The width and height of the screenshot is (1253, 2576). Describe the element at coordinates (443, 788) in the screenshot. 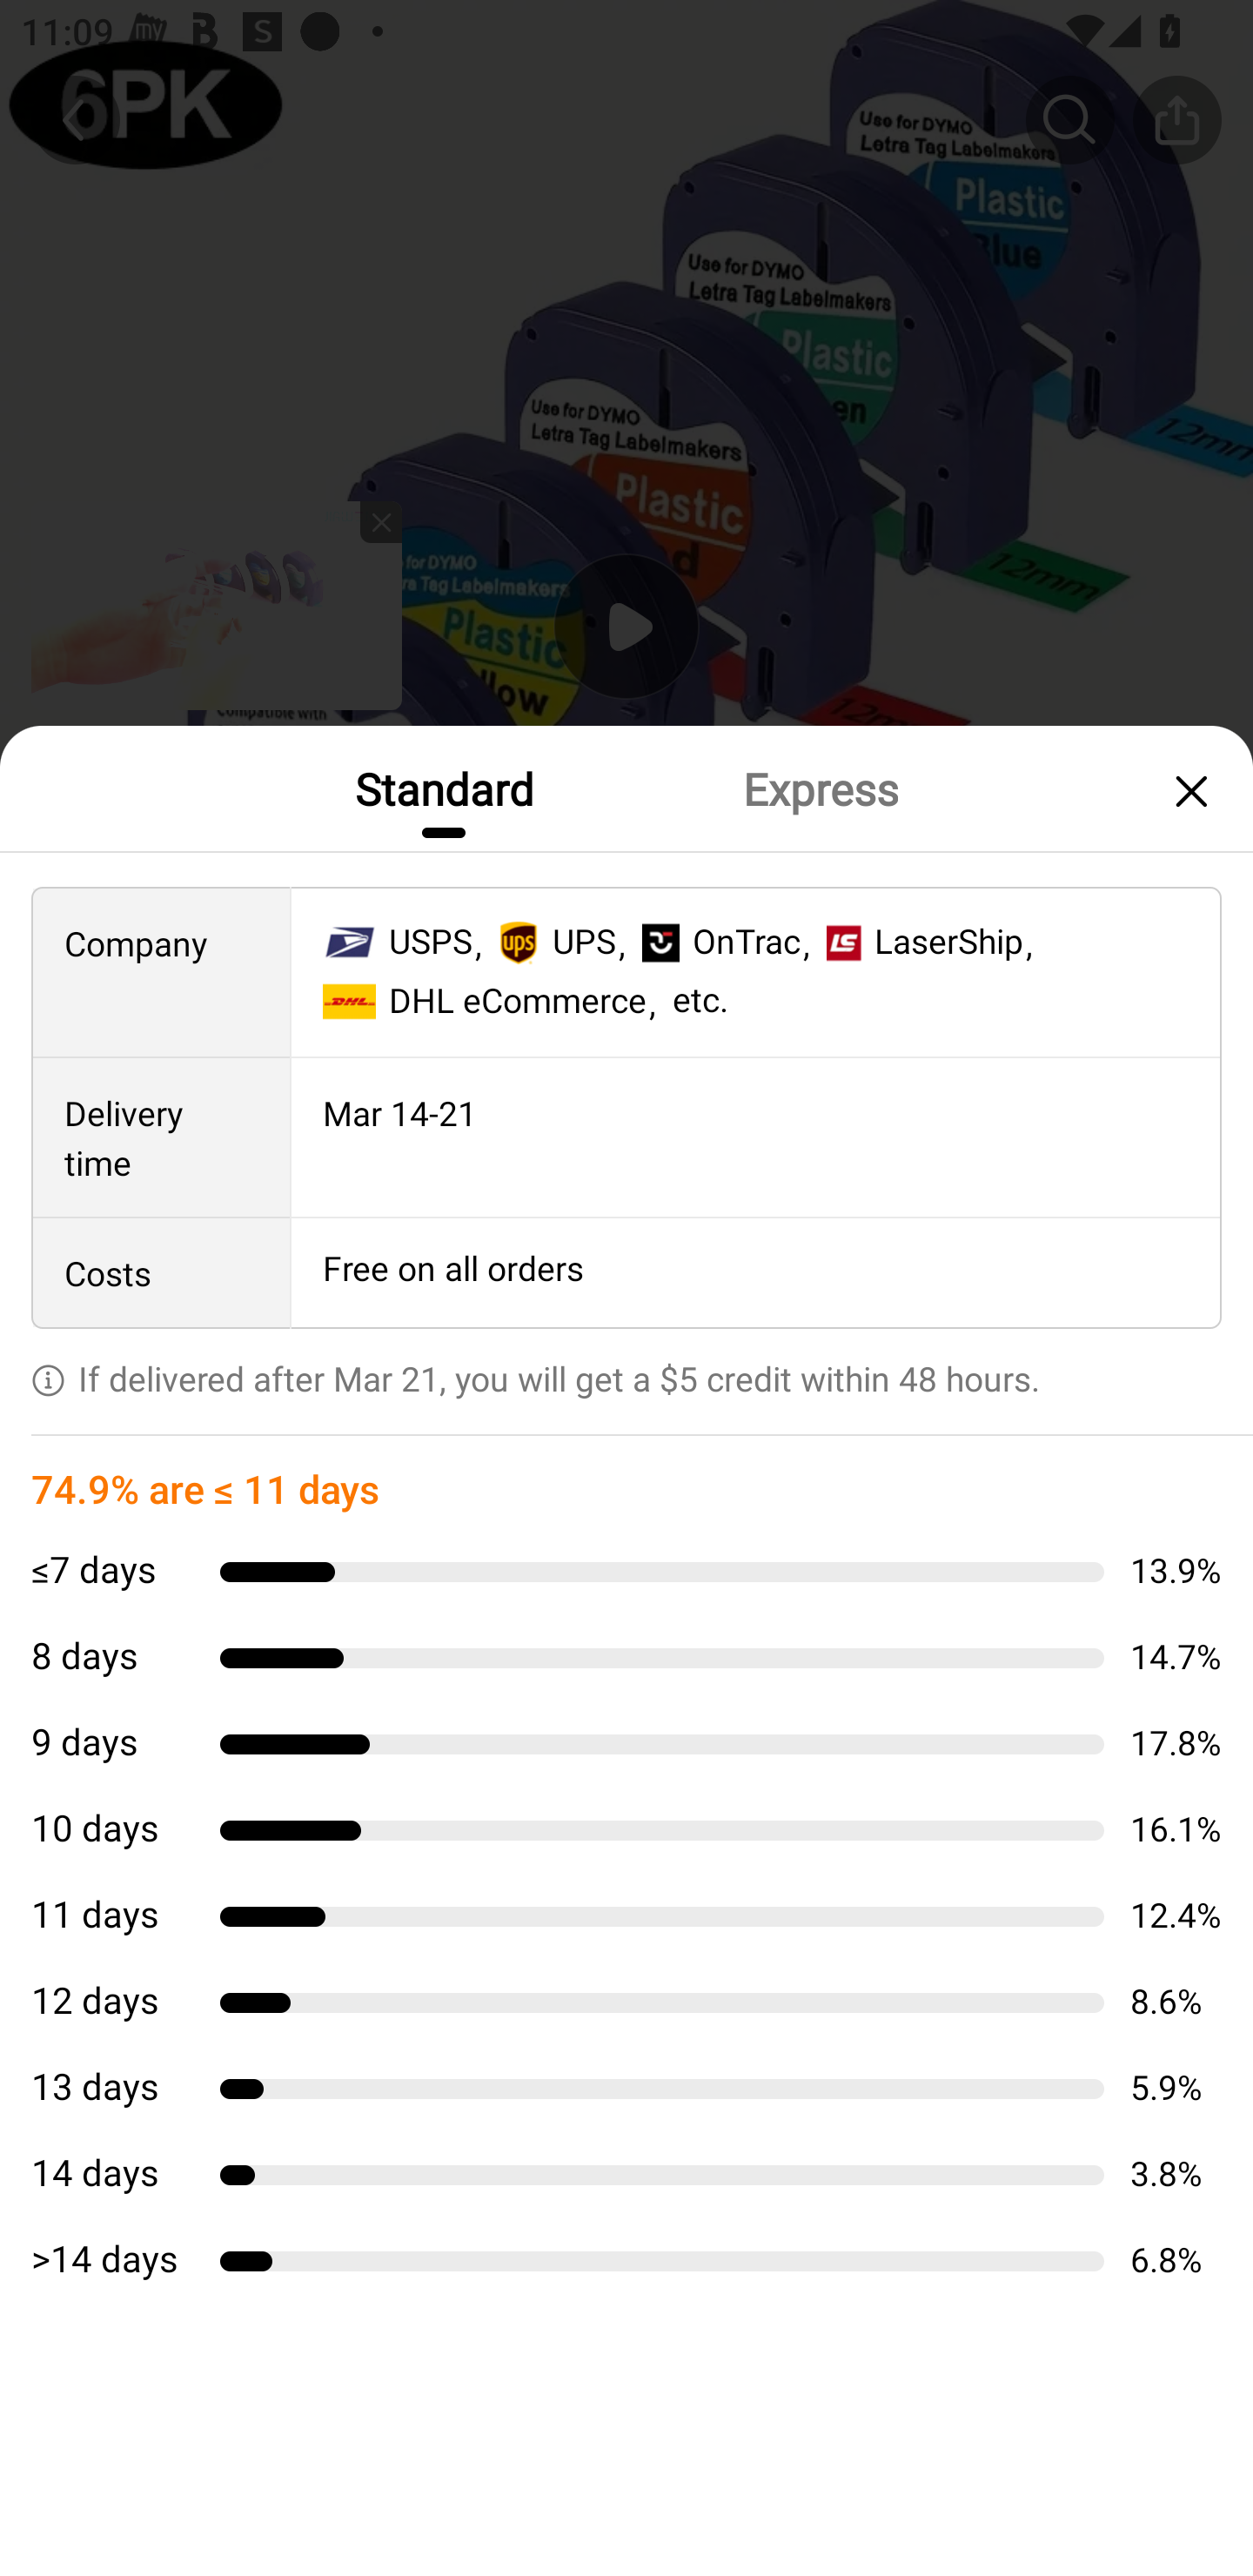

I see `Standard` at that location.